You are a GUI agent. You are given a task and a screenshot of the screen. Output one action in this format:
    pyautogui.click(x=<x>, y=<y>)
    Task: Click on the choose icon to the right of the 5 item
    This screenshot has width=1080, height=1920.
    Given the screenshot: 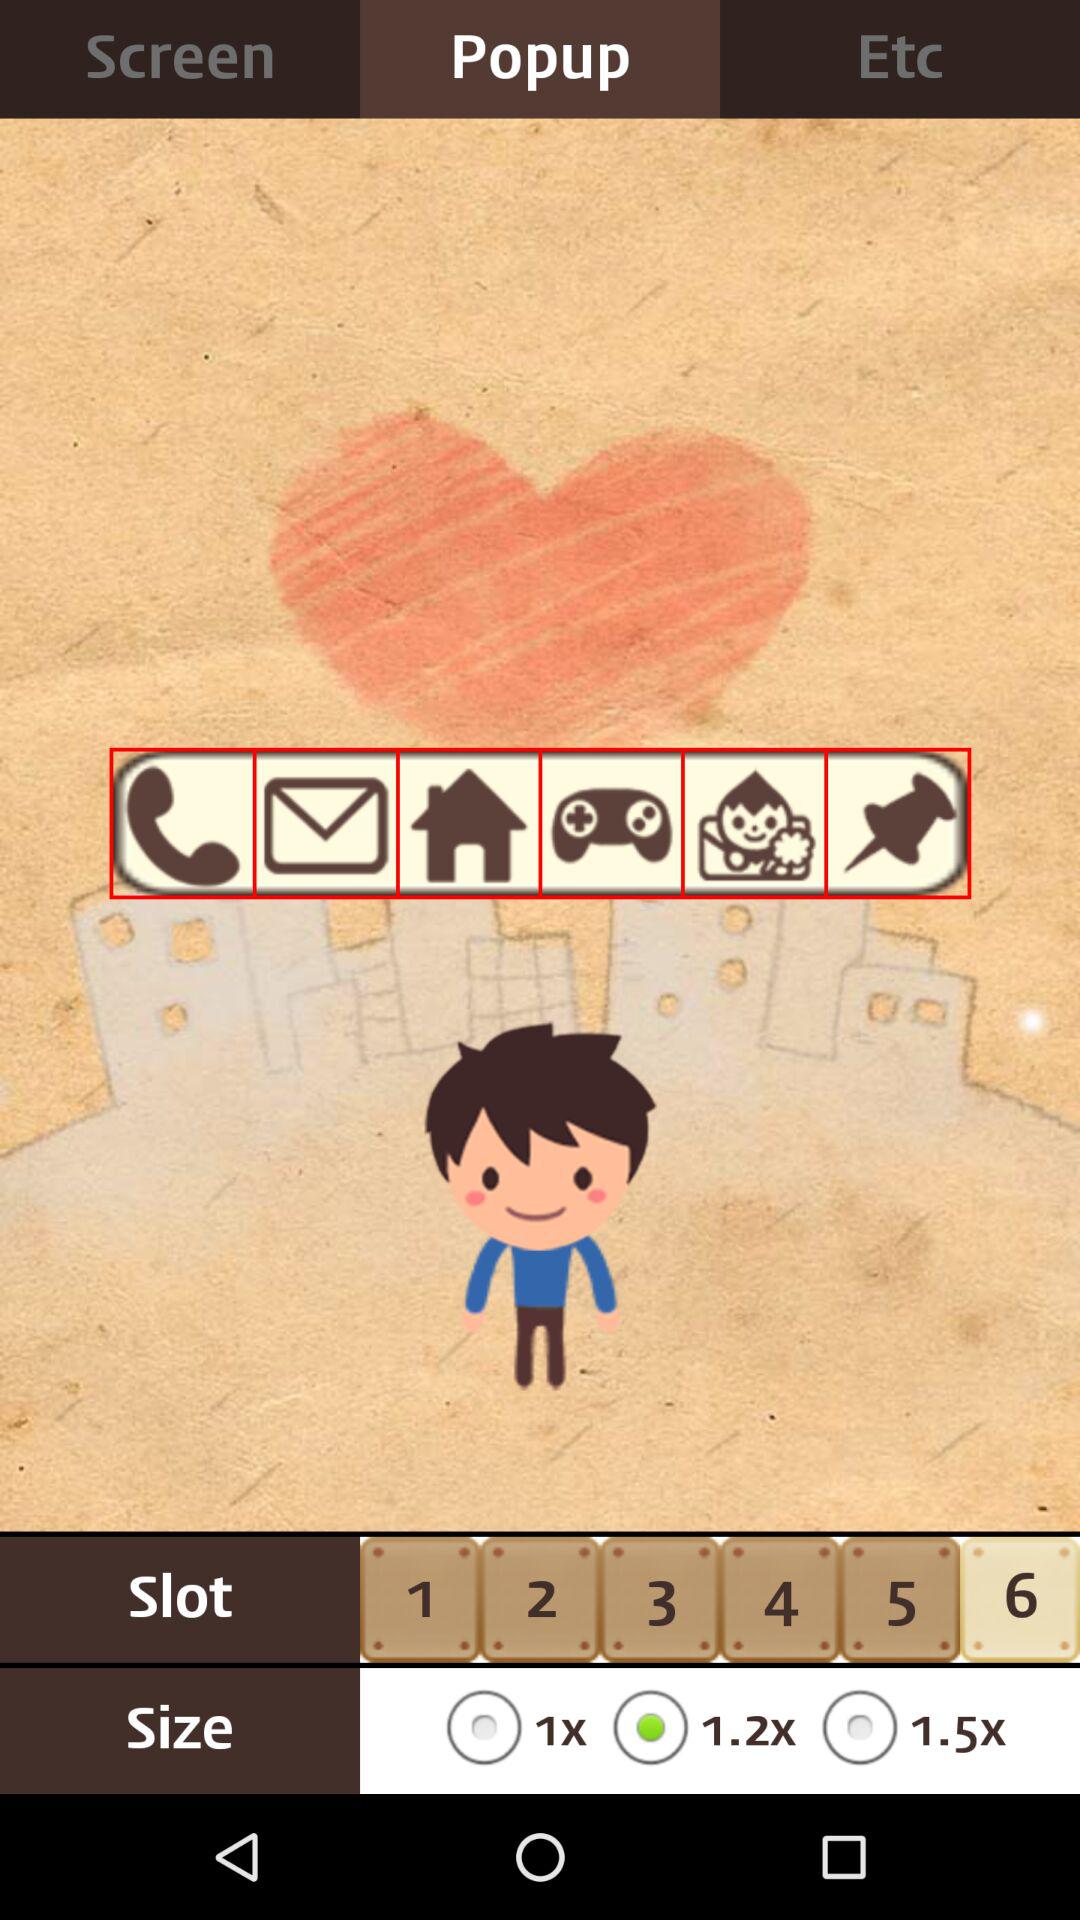 What is the action you would take?
    pyautogui.click(x=1020, y=1599)
    